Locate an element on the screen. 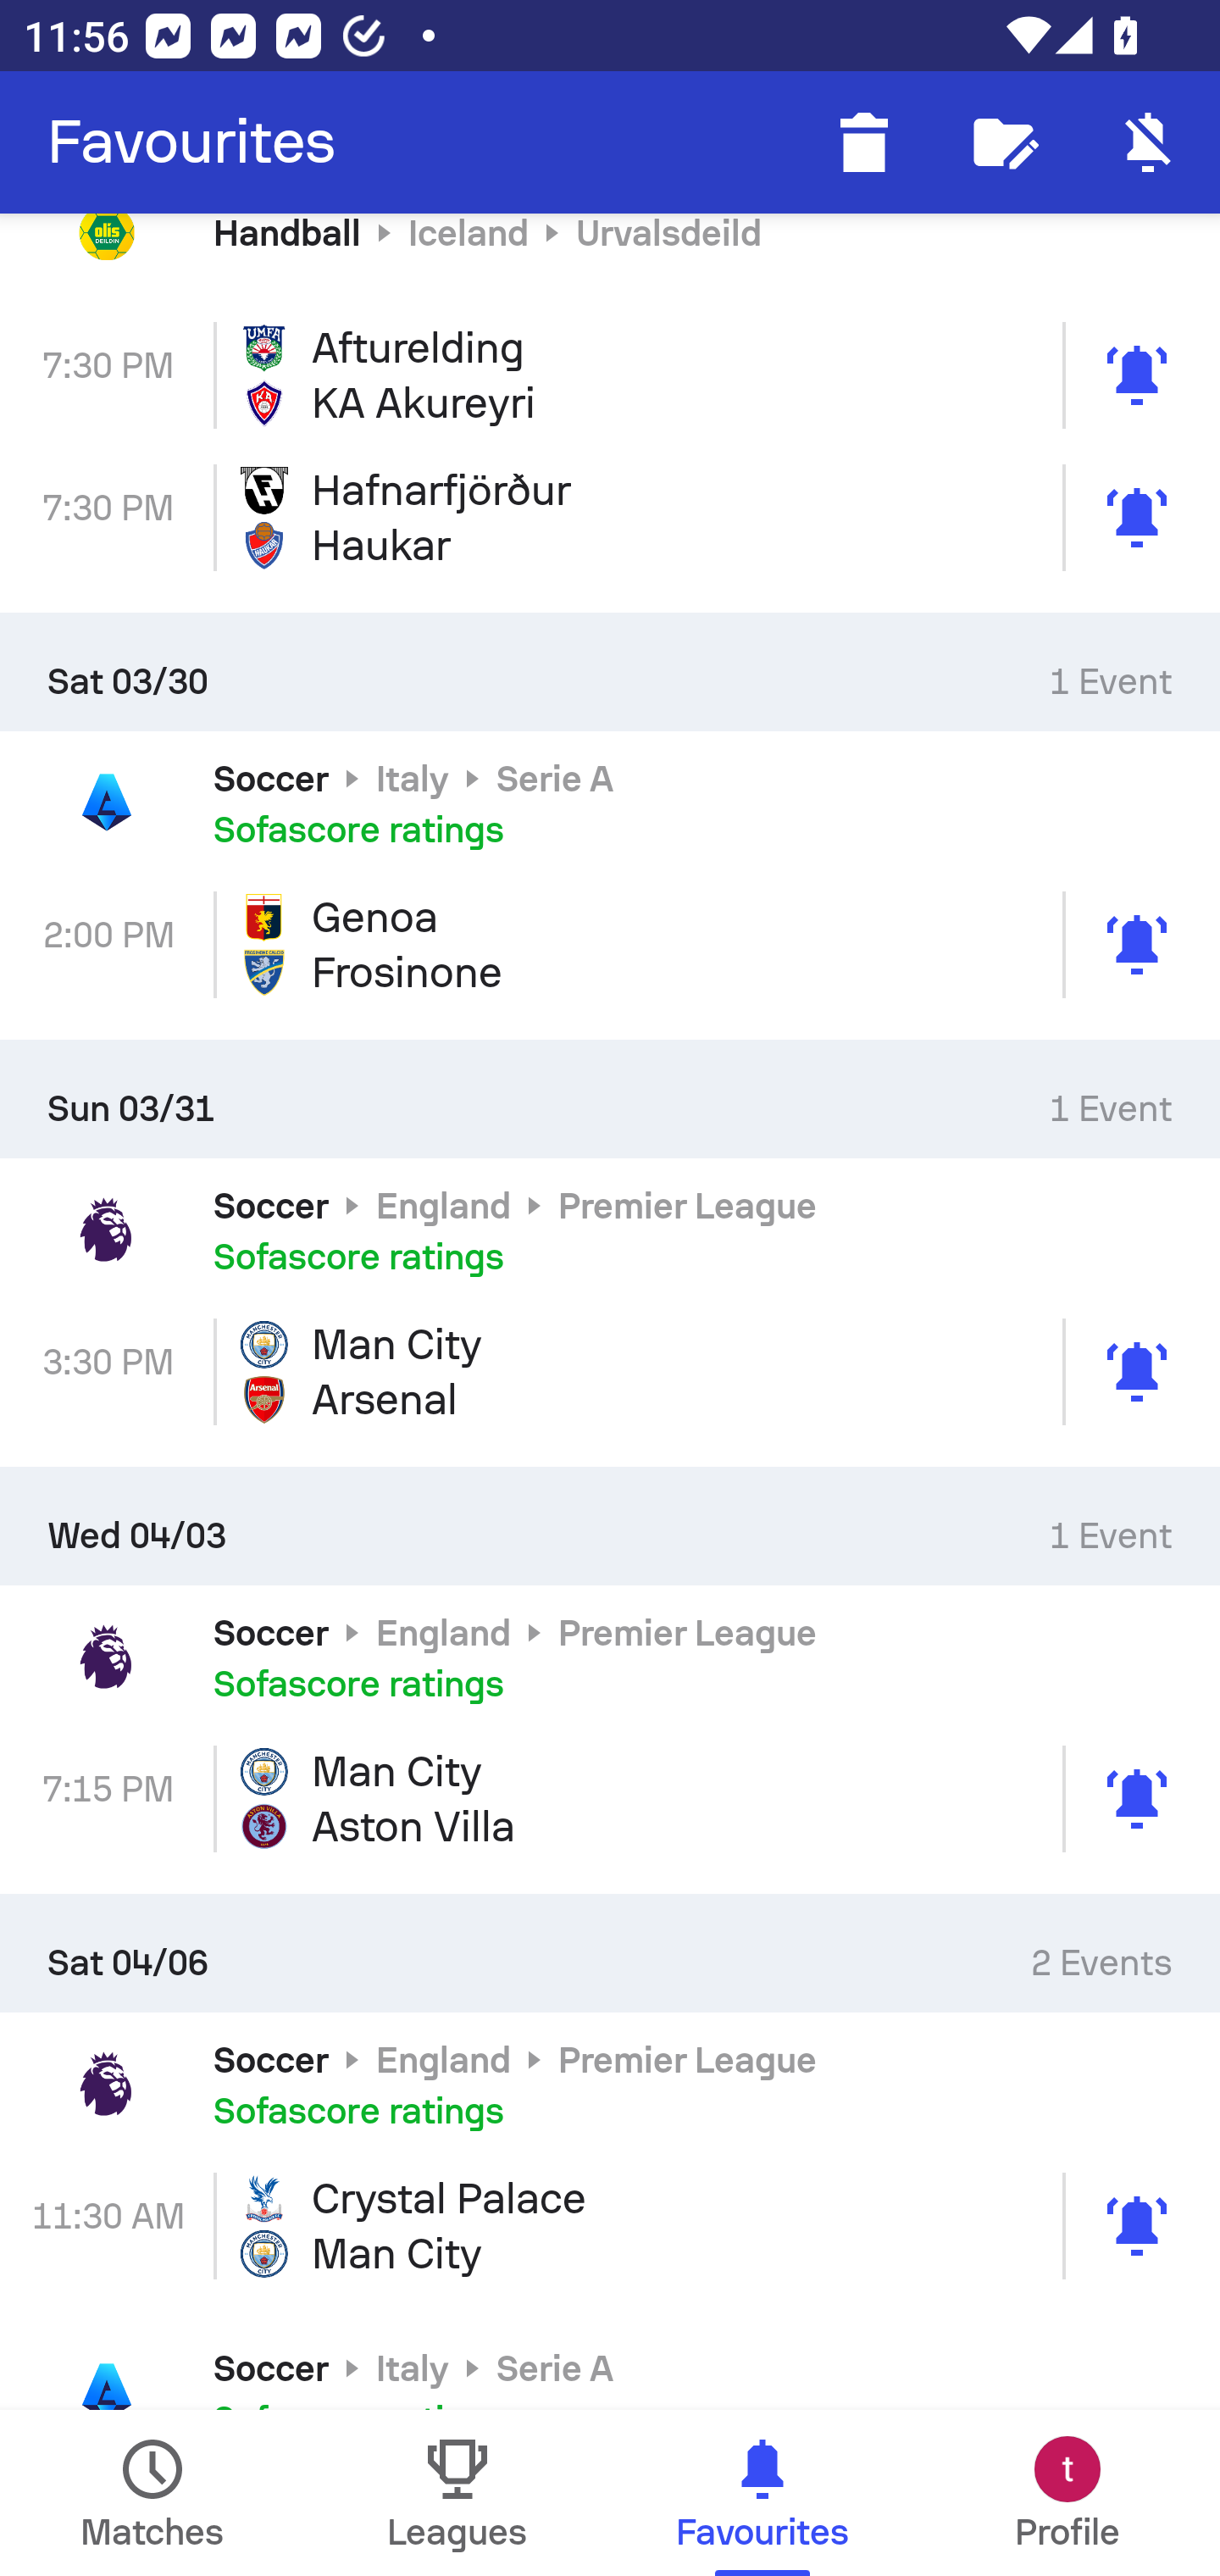 This screenshot has height=2576, width=1220. Soccer England Premier League Sofascore ratings is located at coordinates (610, 2084).